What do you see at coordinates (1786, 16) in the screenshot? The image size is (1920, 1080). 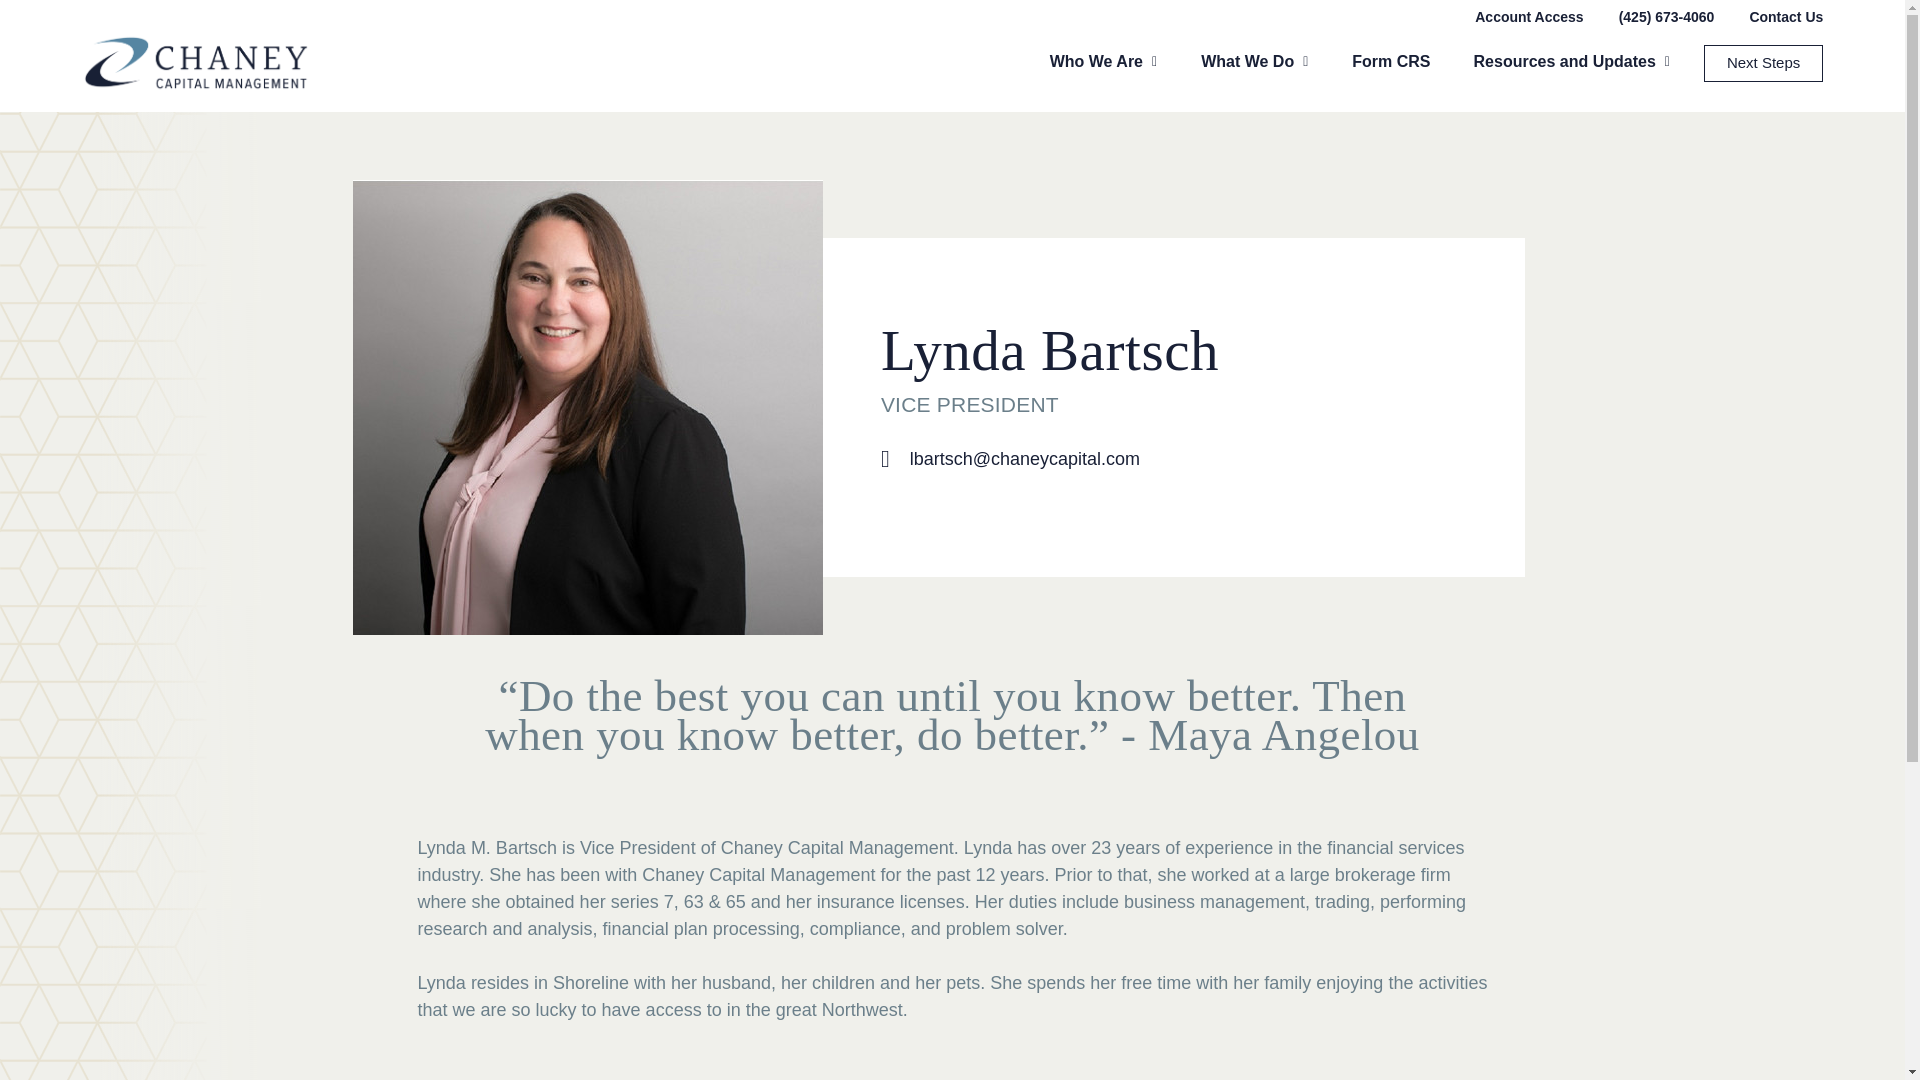 I see `Contact Us` at bounding box center [1786, 16].